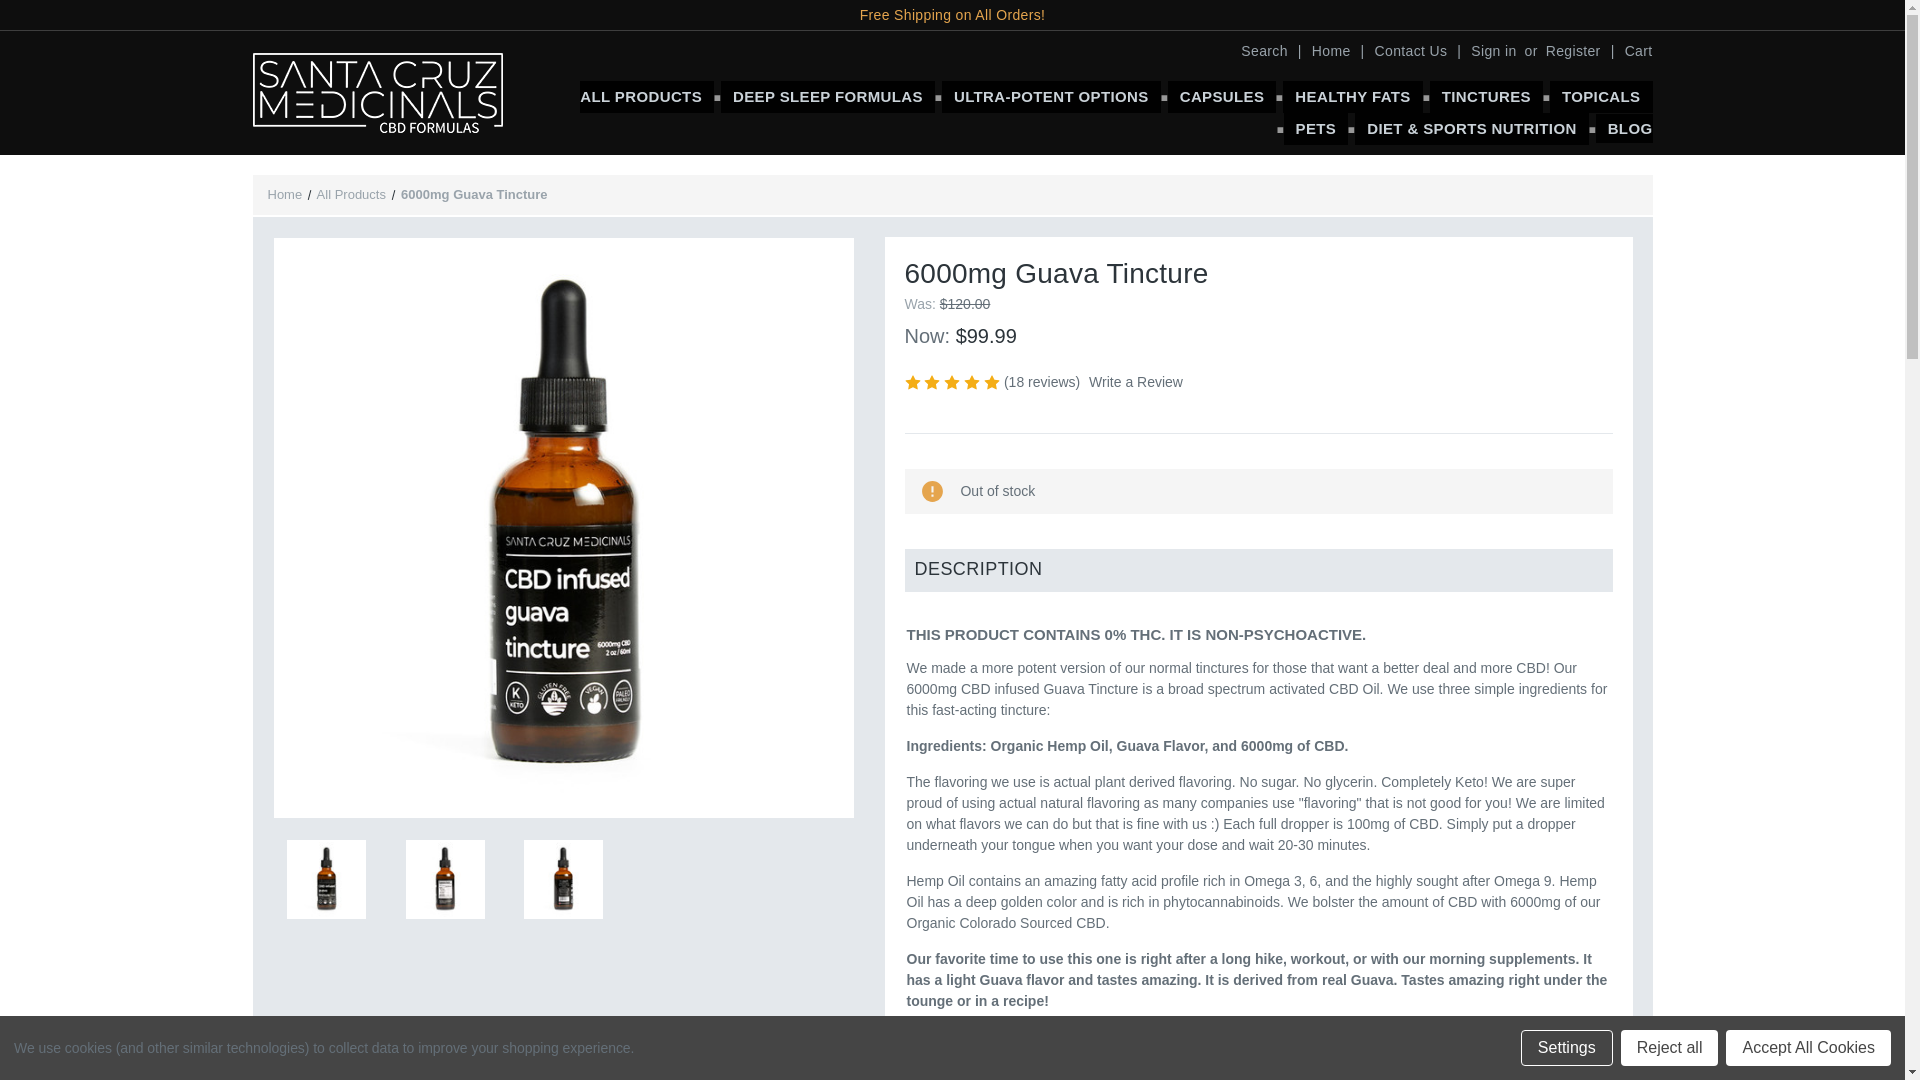 The height and width of the screenshot is (1080, 1920). I want to click on Home, so click(1331, 51).